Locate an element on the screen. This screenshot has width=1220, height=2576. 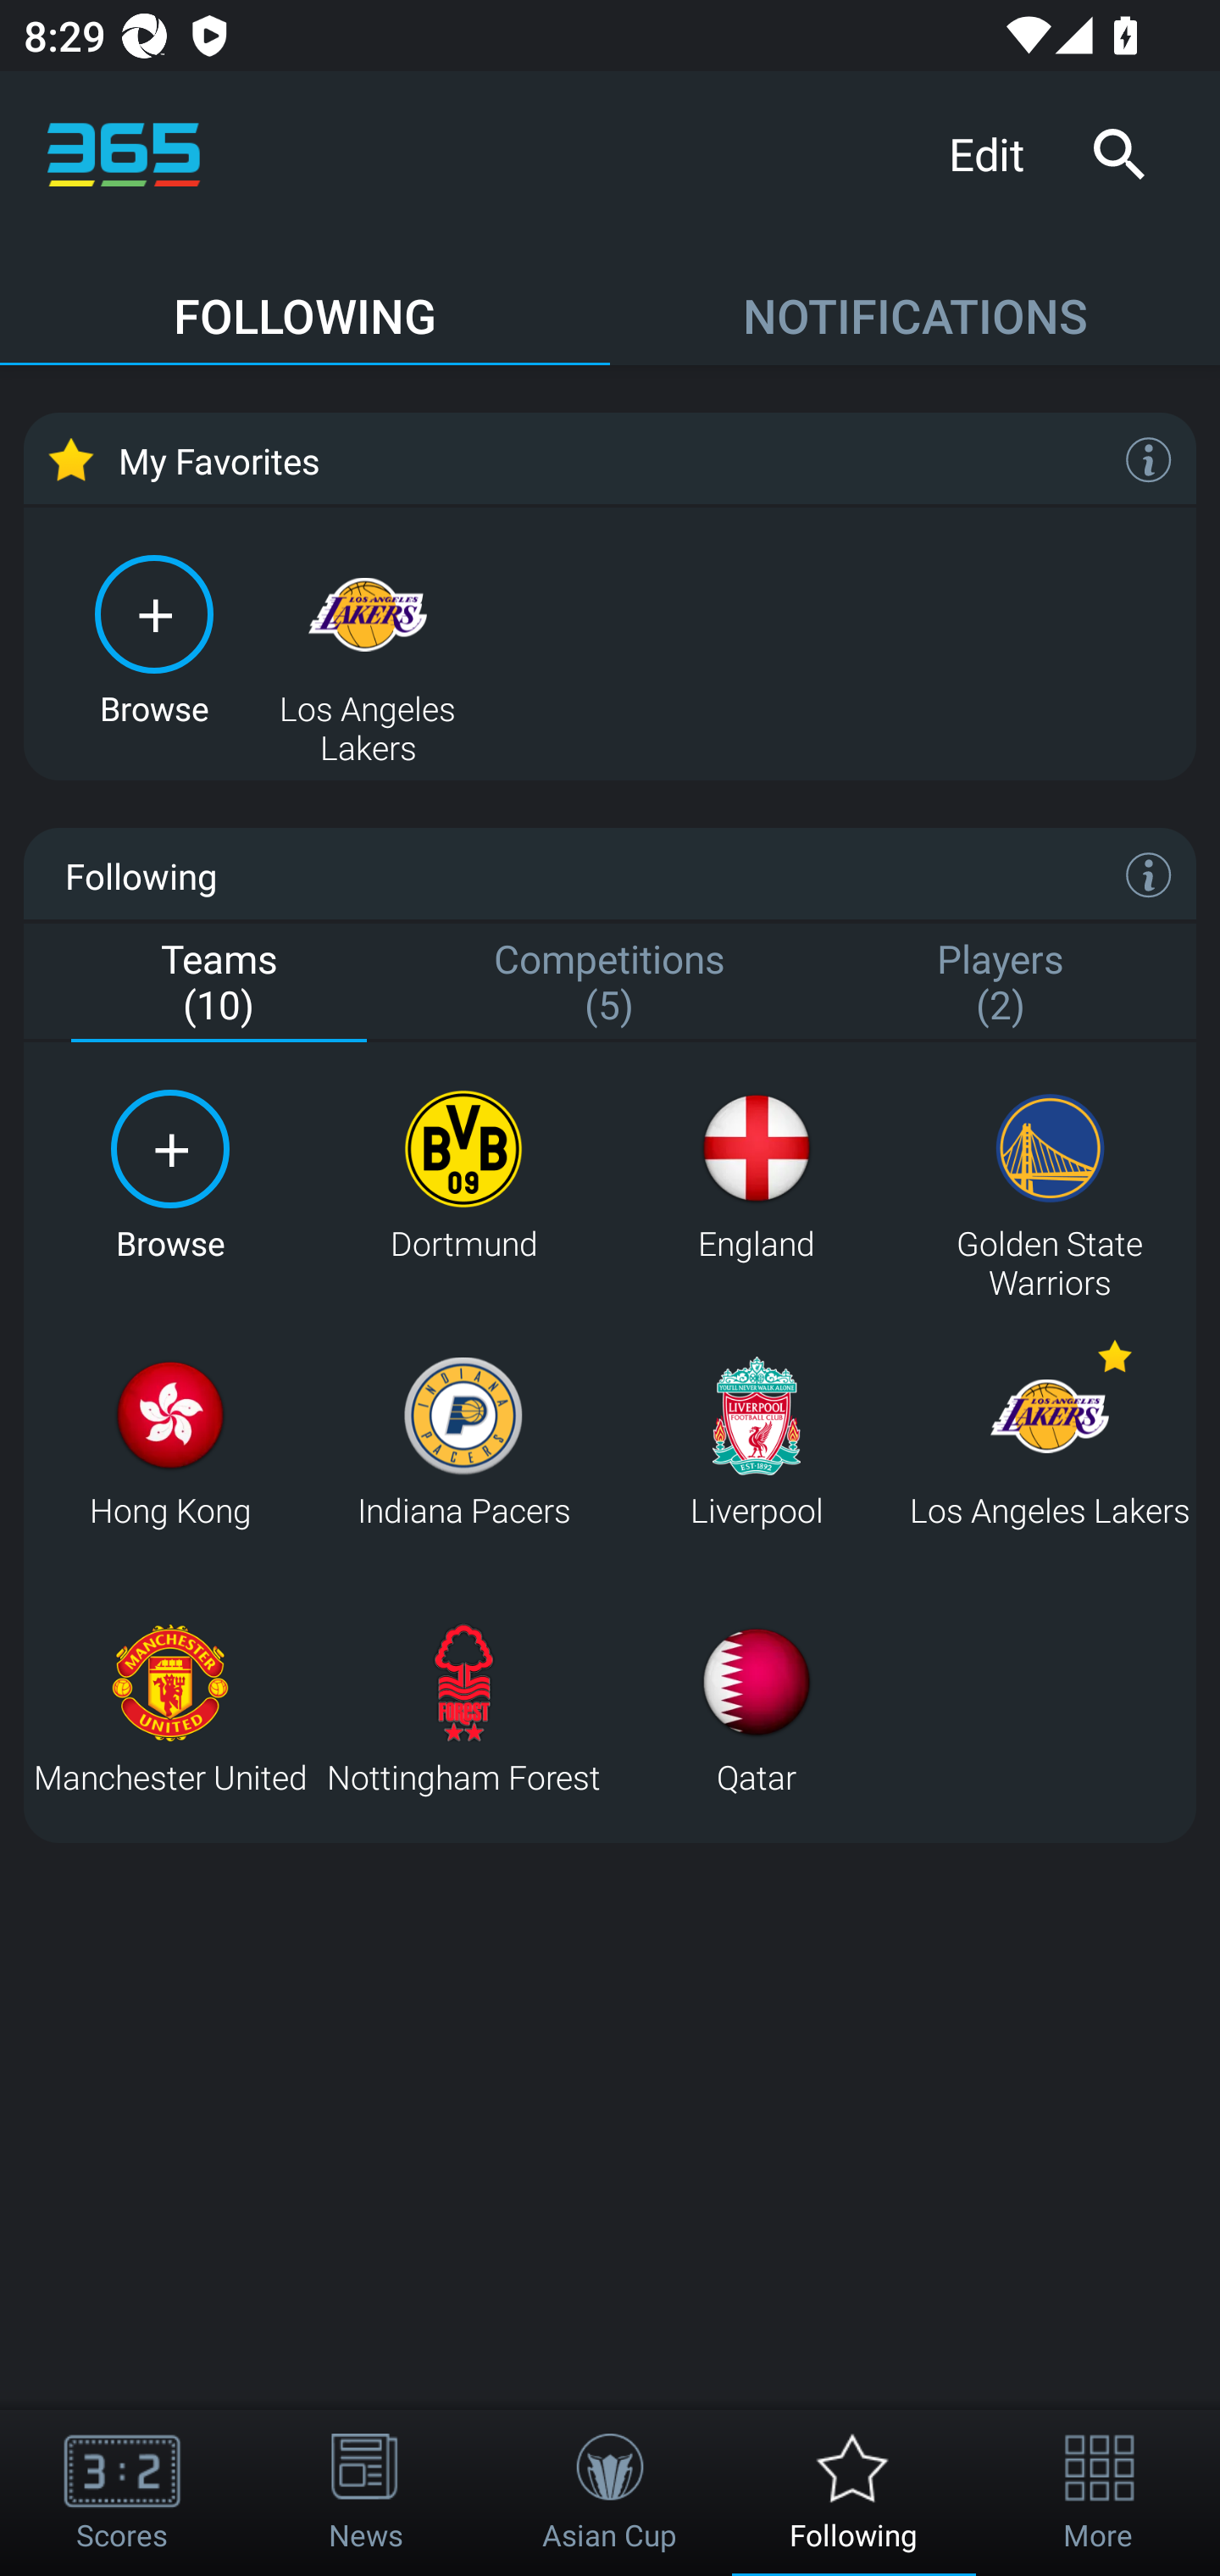
NOTIFICATIONS is located at coordinates (915, 301).